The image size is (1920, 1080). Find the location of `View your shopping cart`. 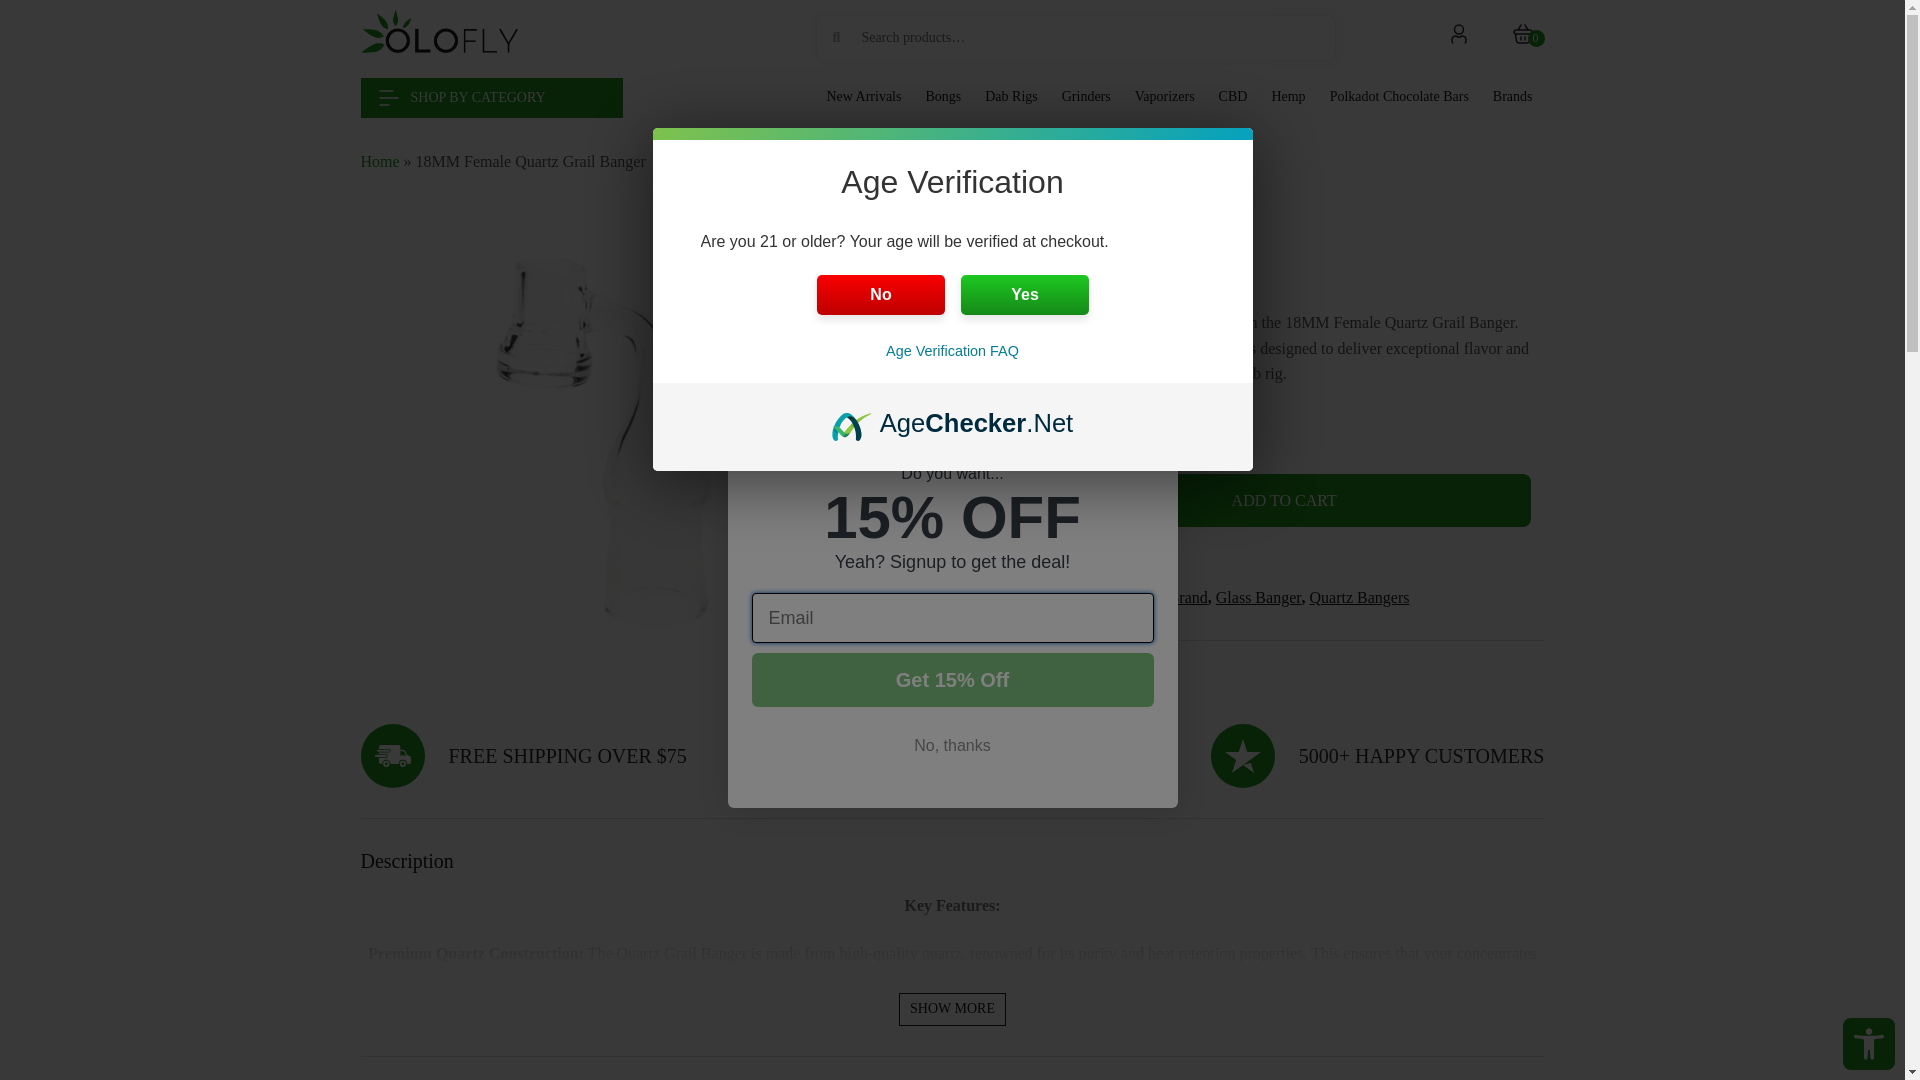

View your shopping cart is located at coordinates (1521, 37).